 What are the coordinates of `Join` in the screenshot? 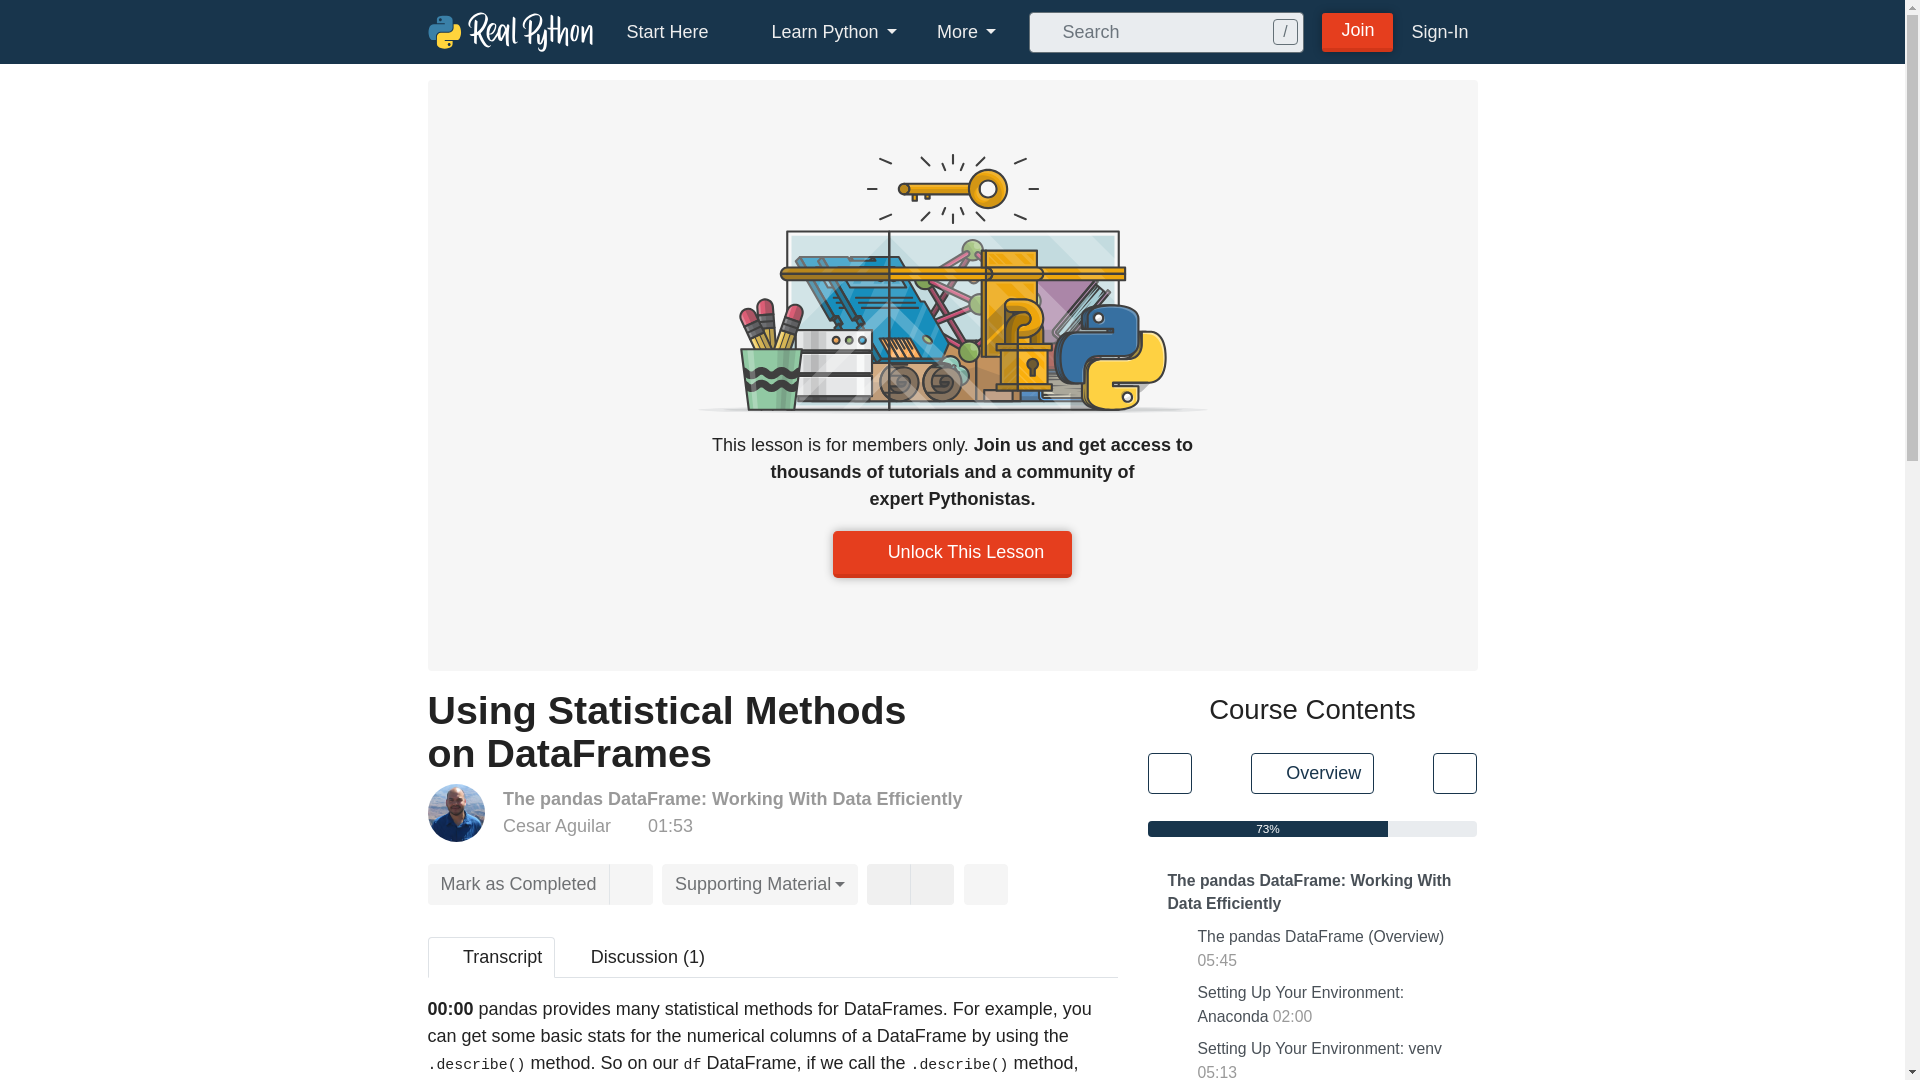 It's located at (1358, 30).